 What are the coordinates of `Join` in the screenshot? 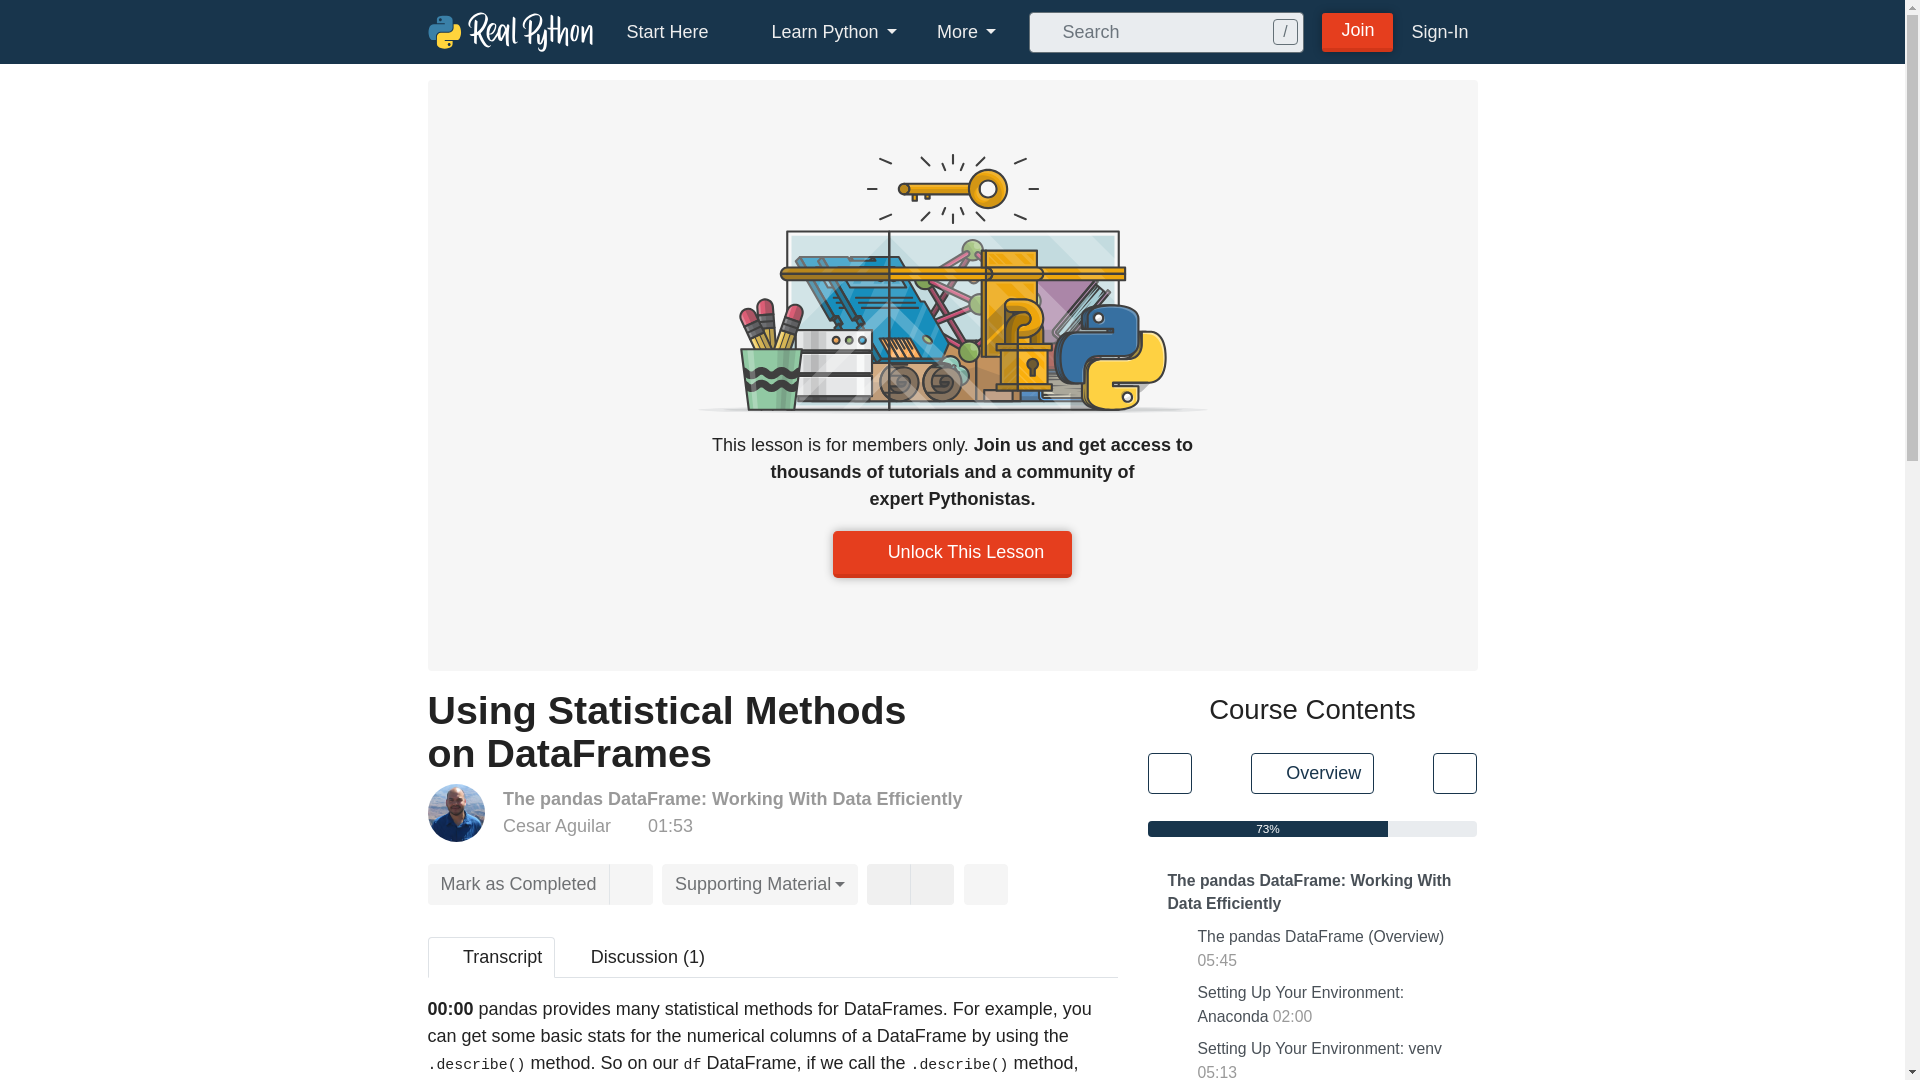 It's located at (1358, 30).